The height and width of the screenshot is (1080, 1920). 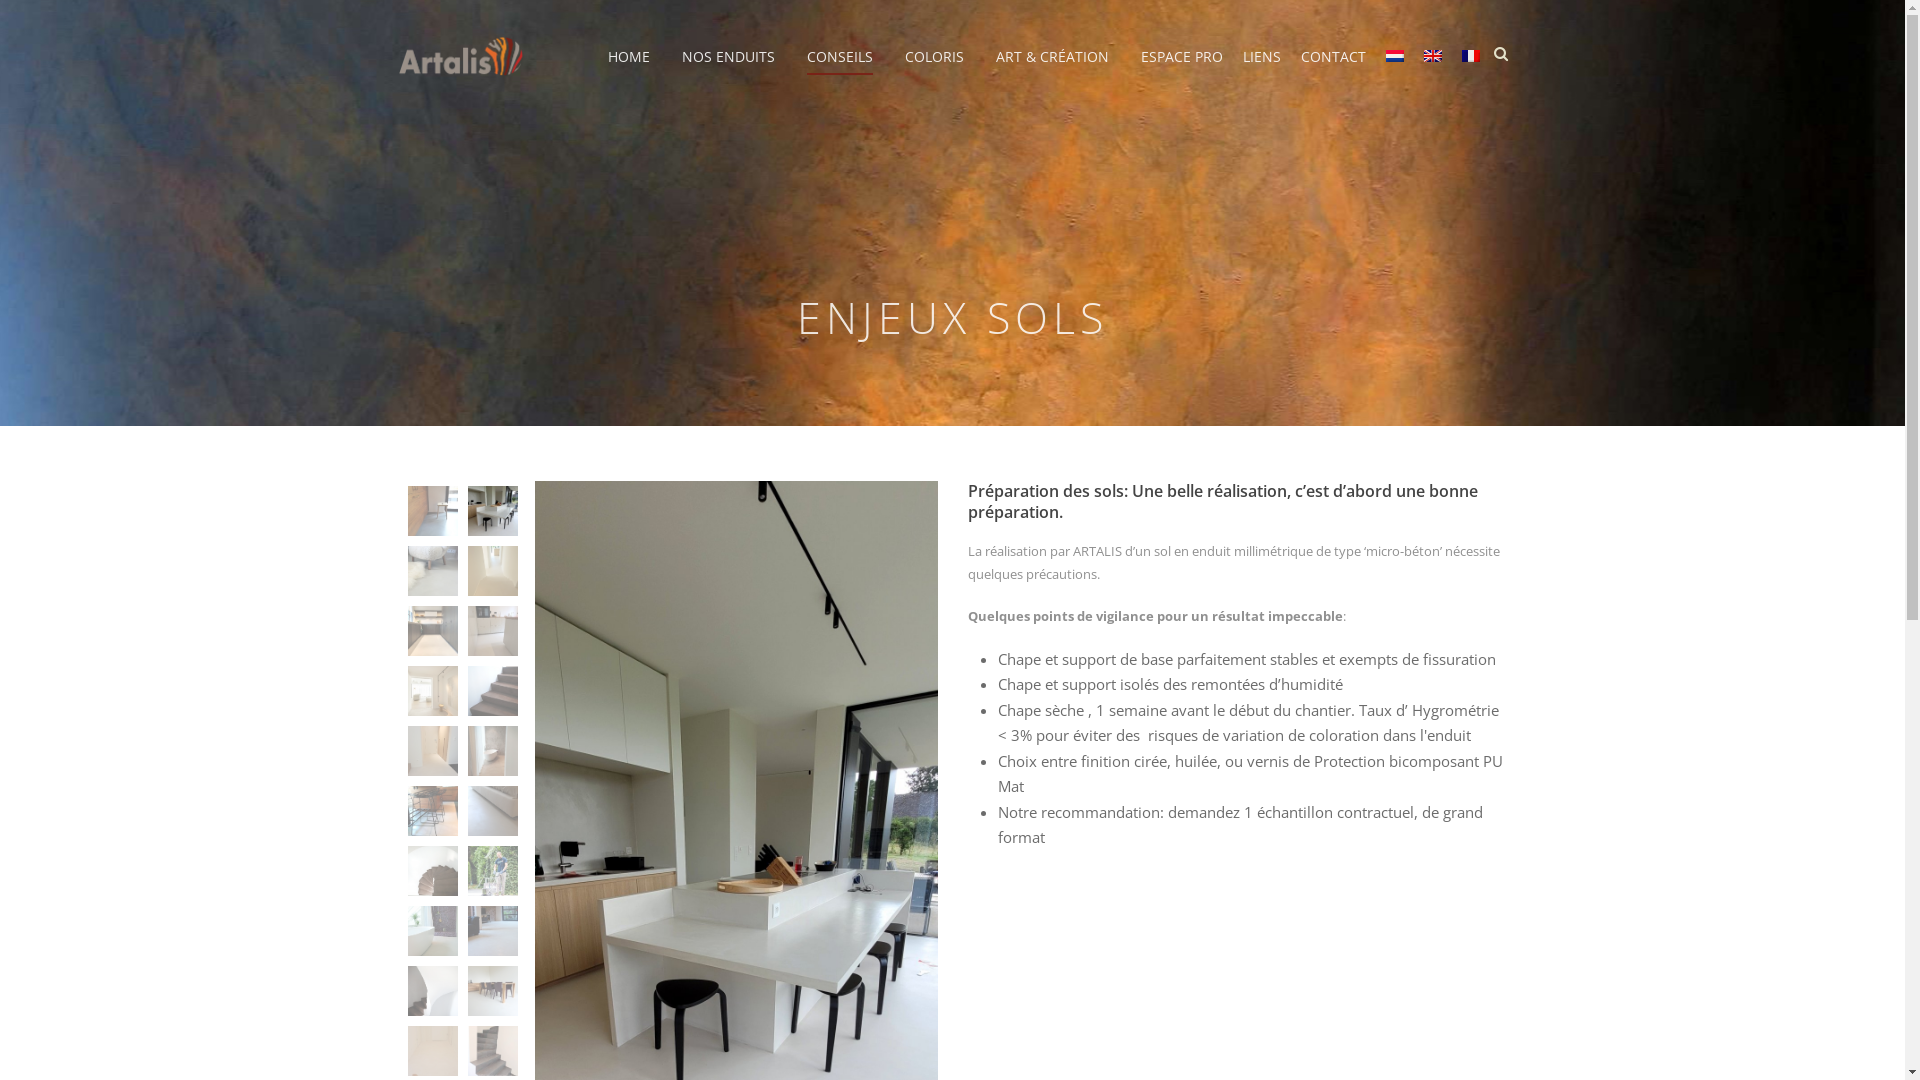 What do you see at coordinates (1181, 70) in the screenshot?
I see `ESPACE PRO` at bounding box center [1181, 70].